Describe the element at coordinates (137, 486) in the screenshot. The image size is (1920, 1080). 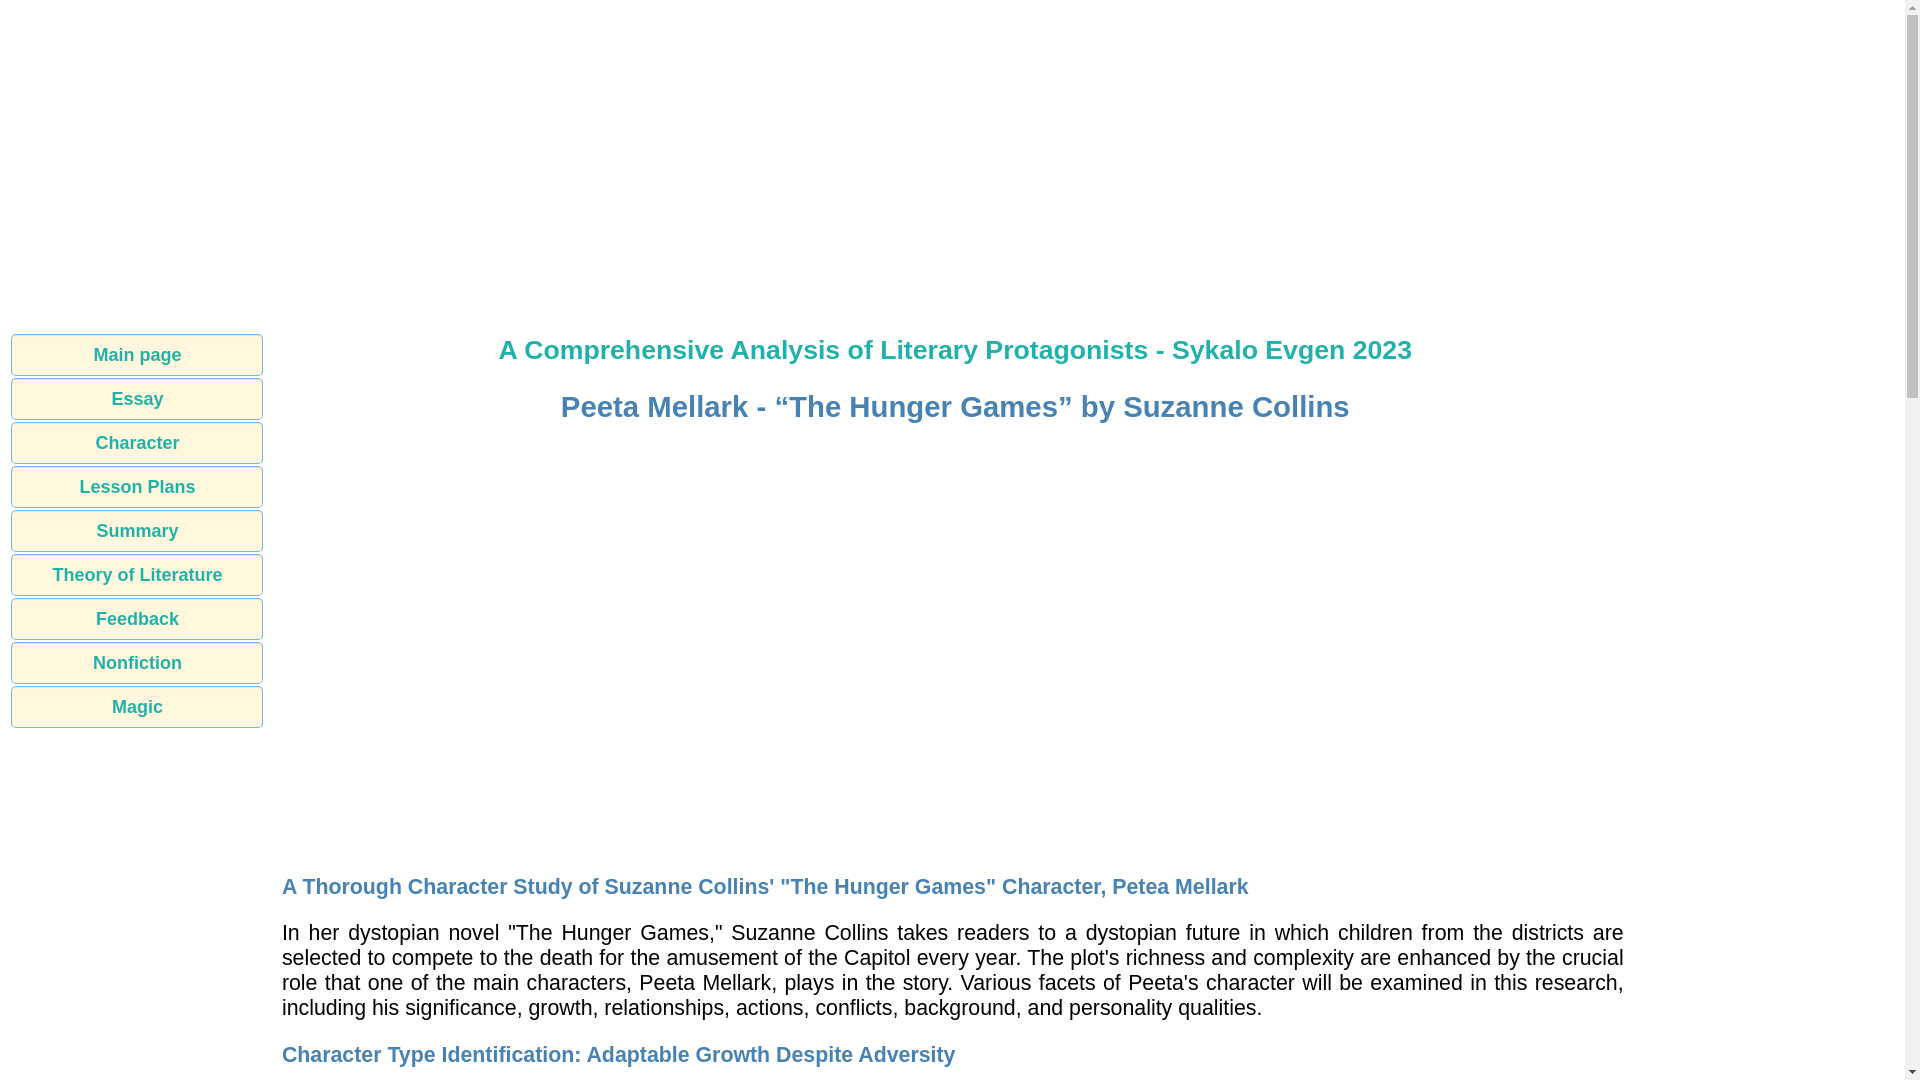
I see `Lesson Plans` at that location.